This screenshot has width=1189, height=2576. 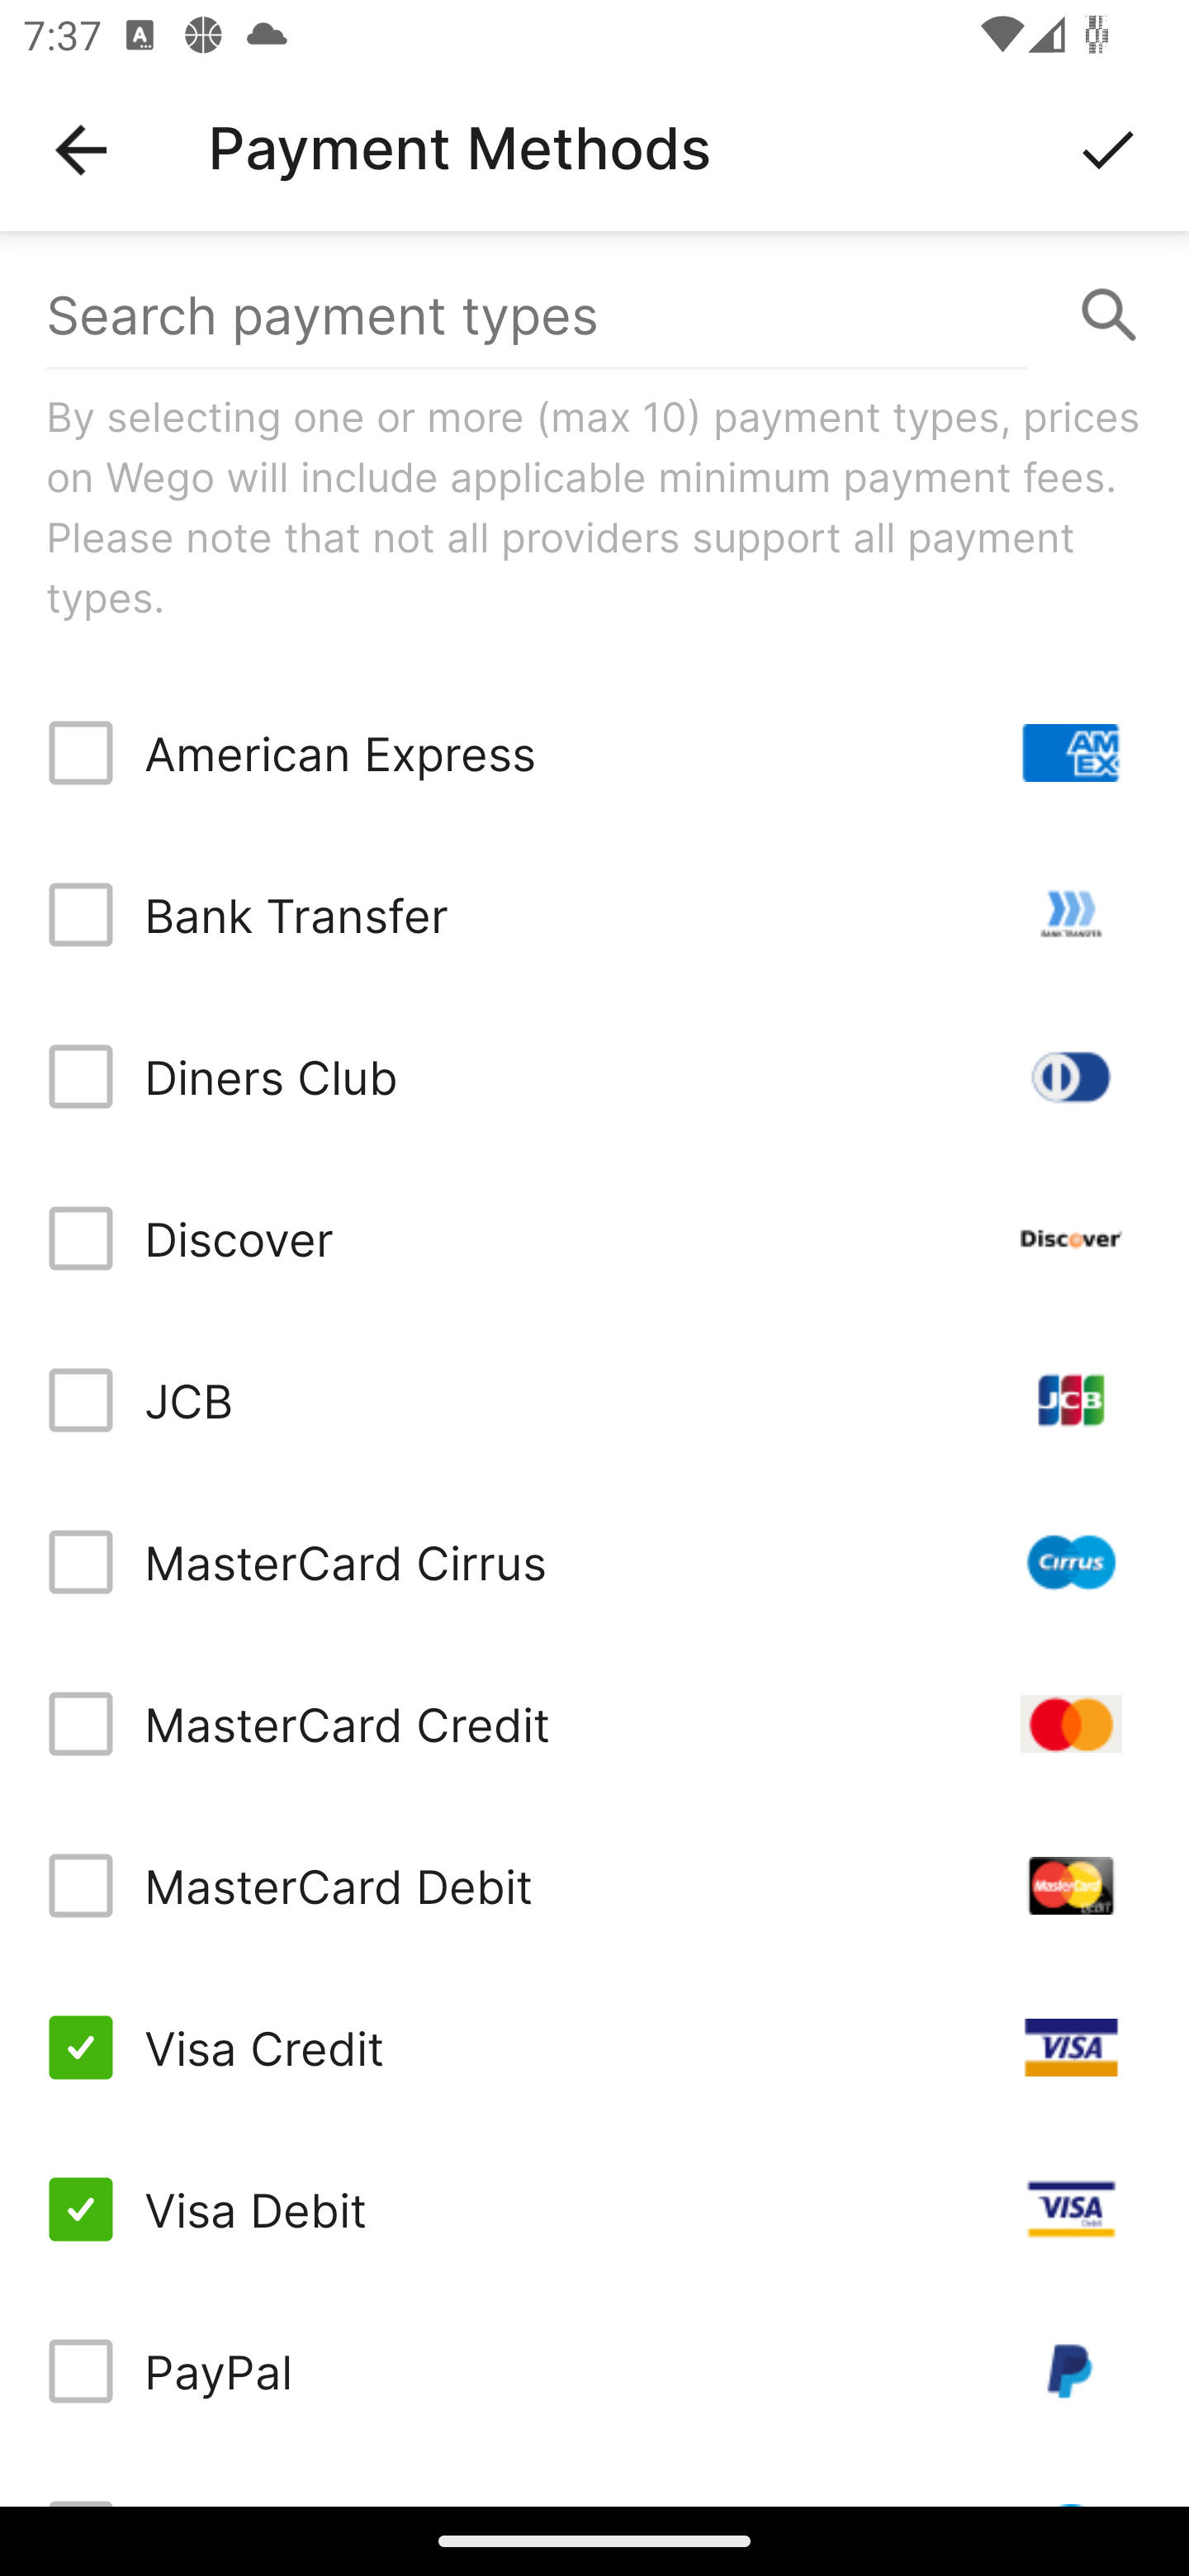 What do you see at coordinates (594, 915) in the screenshot?
I see `Bank Transfer` at bounding box center [594, 915].